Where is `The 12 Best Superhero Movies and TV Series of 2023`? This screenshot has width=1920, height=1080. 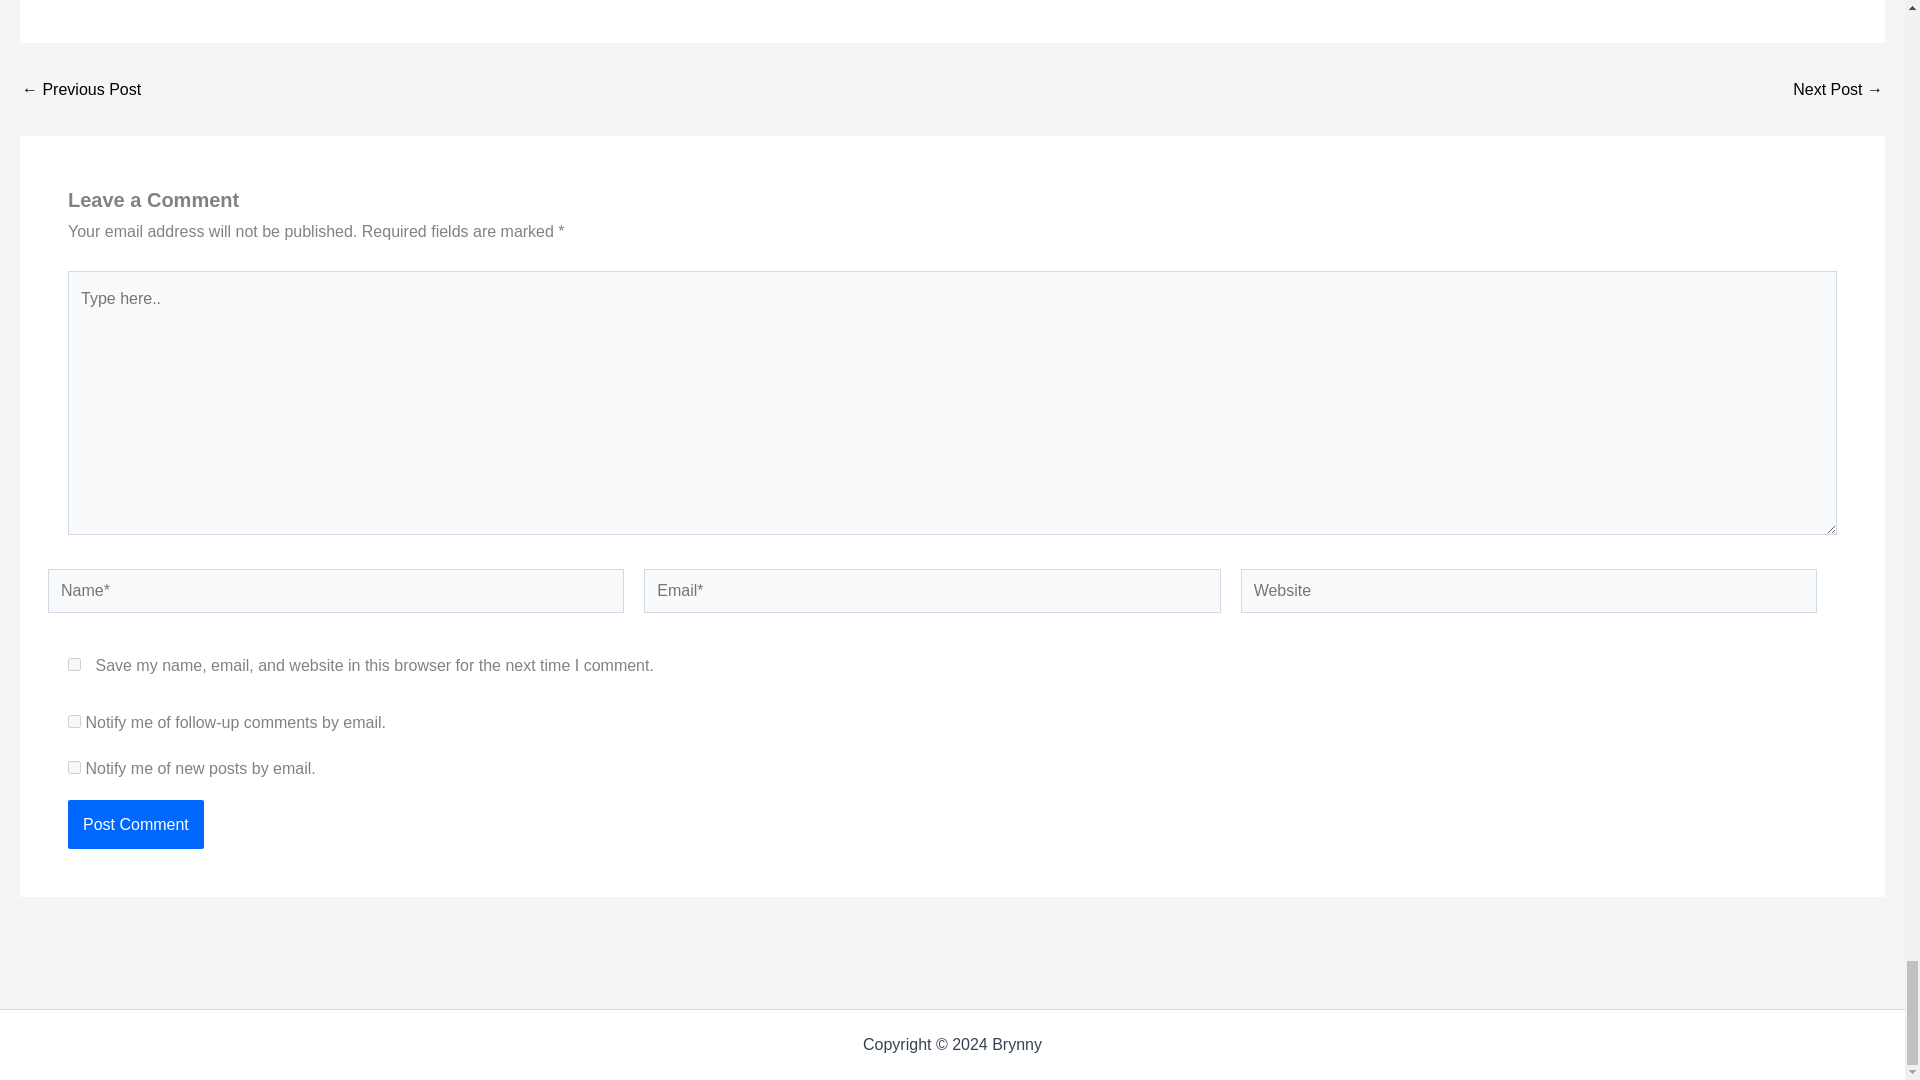 The 12 Best Superhero Movies and TV Series of 2023 is located at coordinates (1838, 90).